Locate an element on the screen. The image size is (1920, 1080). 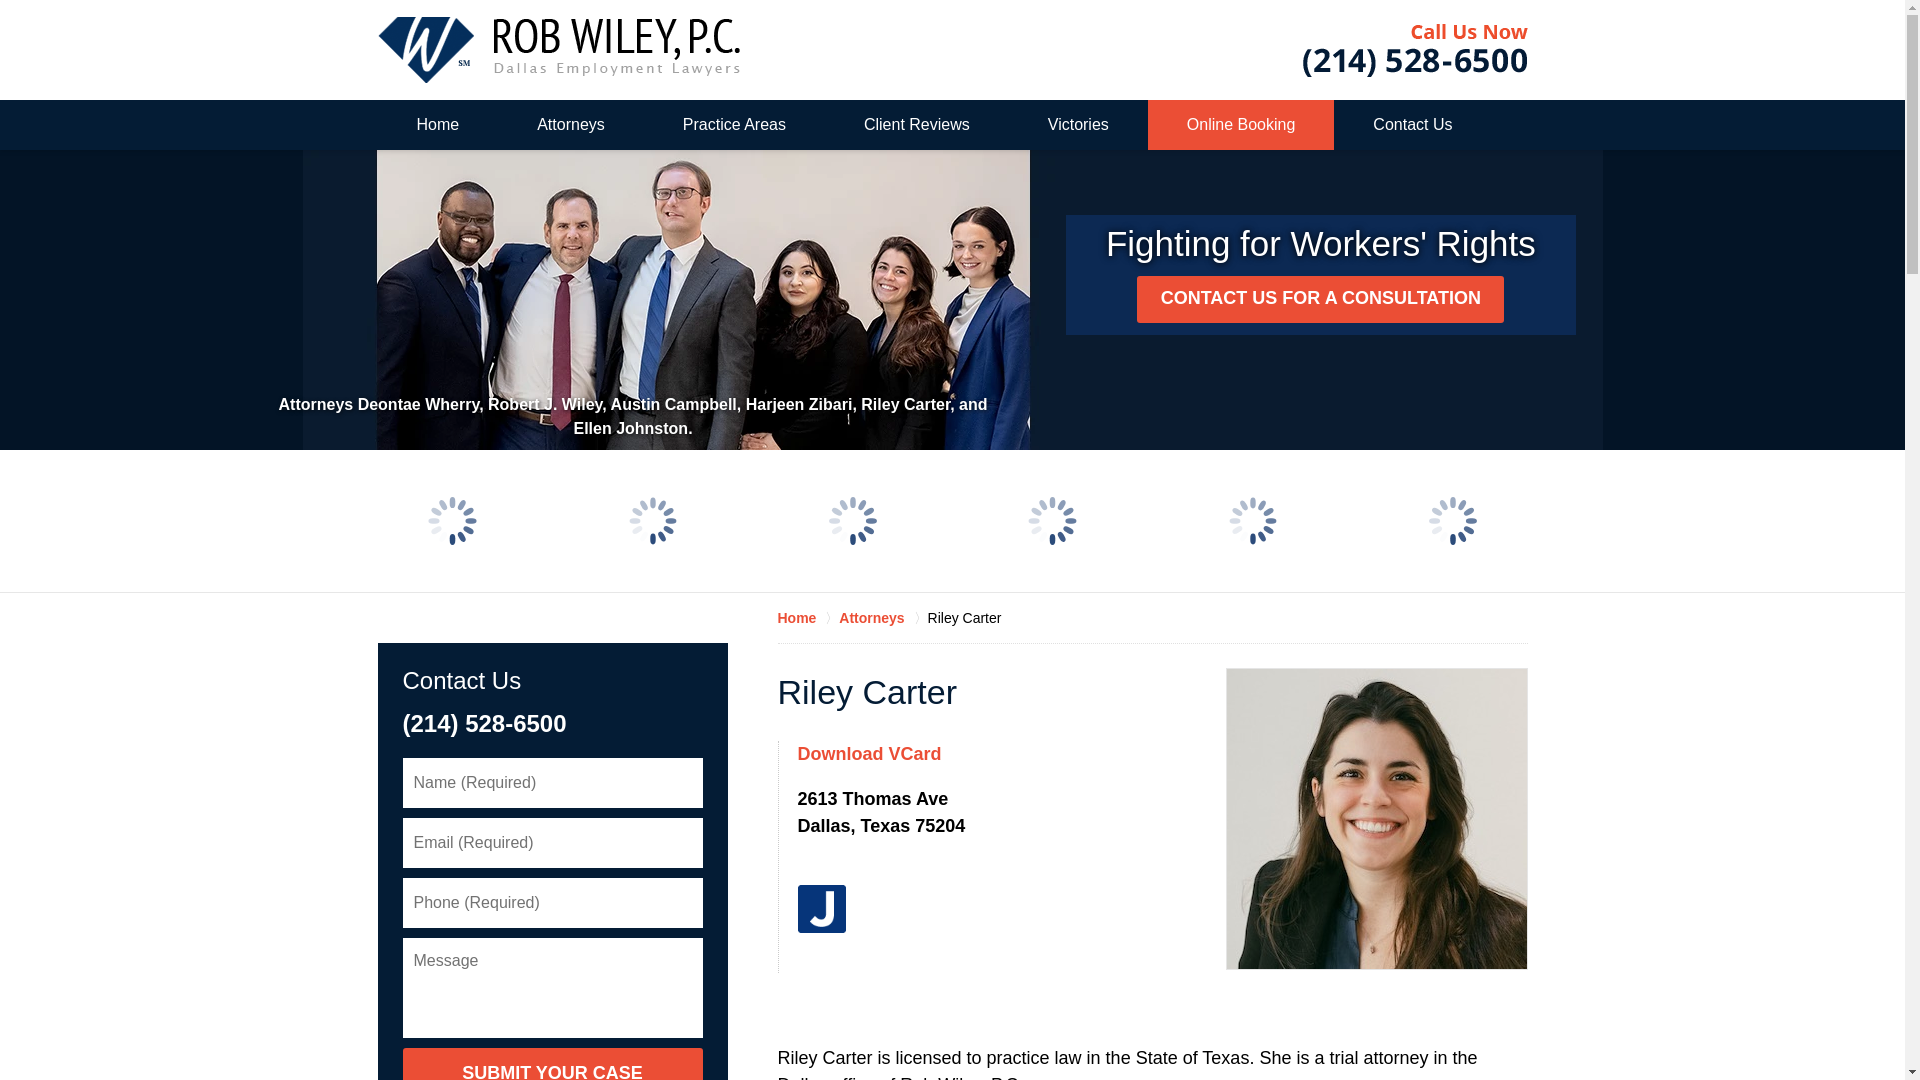
Attorneys is located at coordinates (883, 618).